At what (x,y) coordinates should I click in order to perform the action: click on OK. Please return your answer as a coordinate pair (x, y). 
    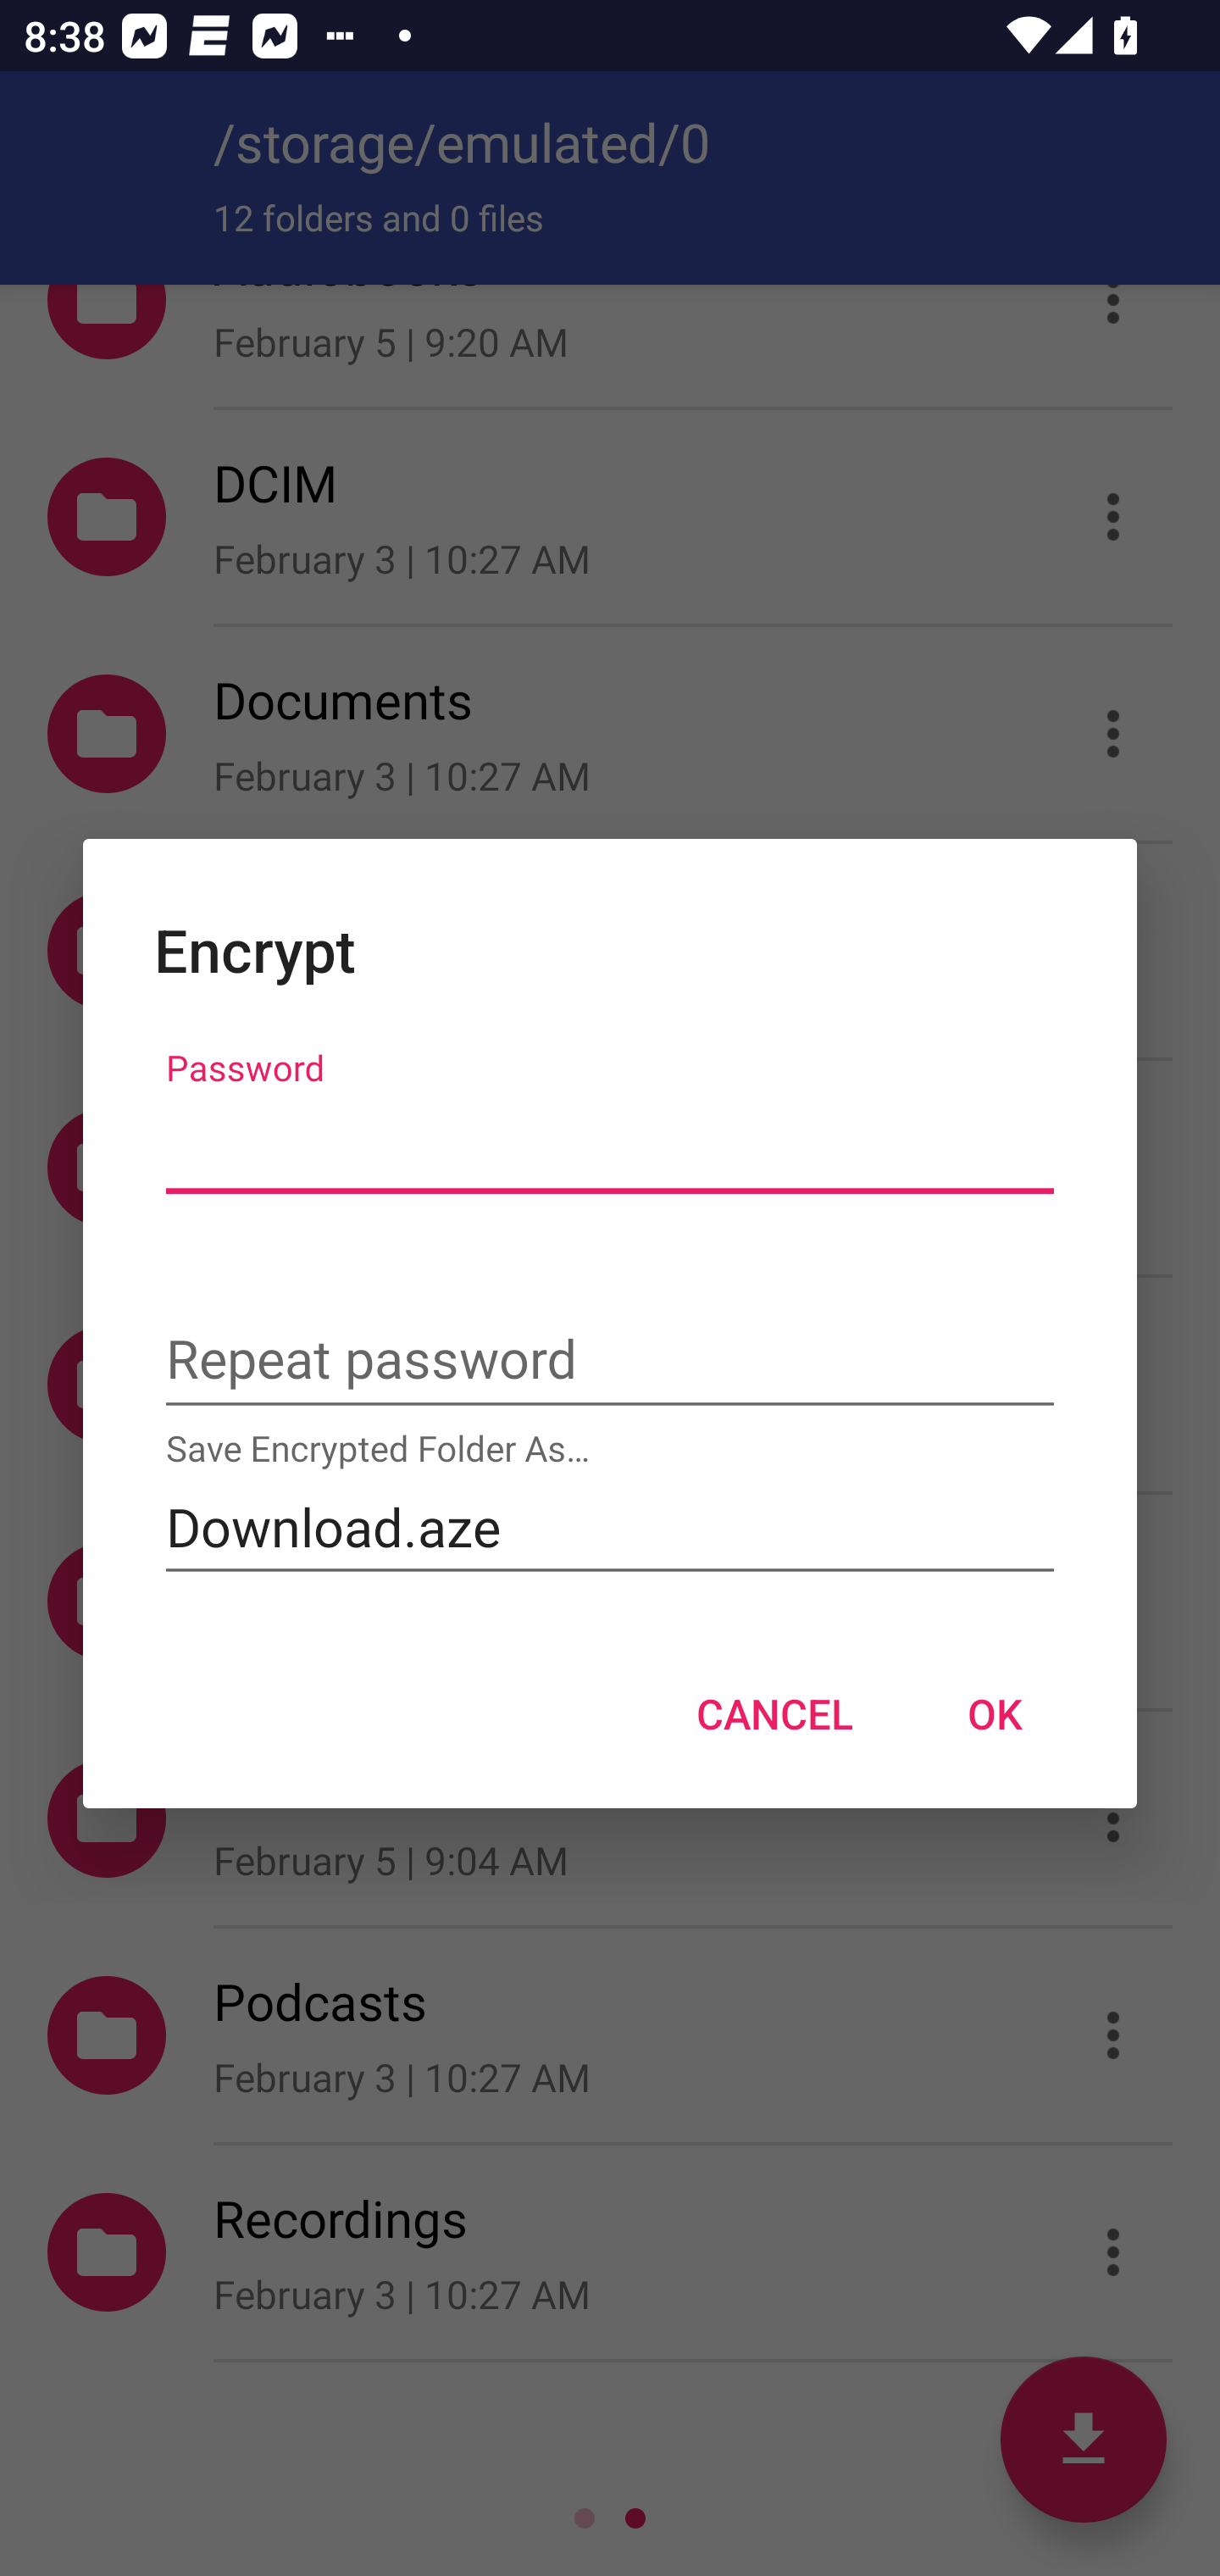
    Looking at the image, I should click on (995, 1713).